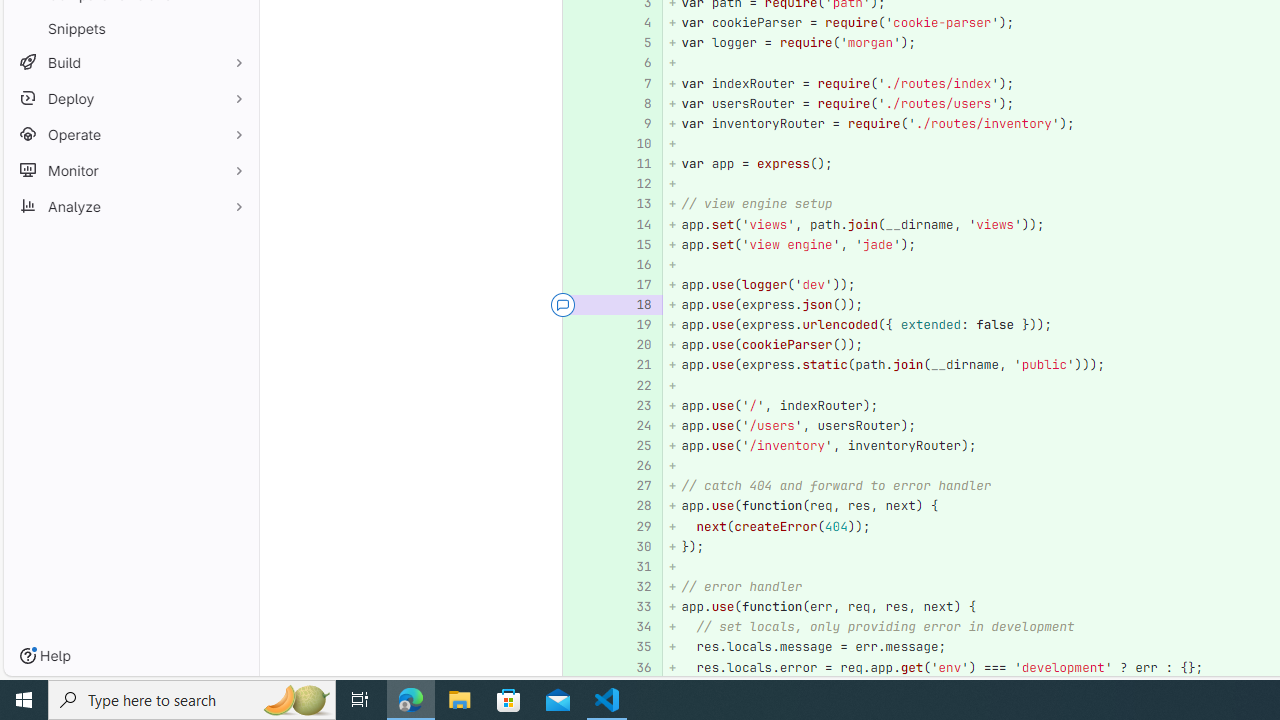  I want to click on 4, so click(634, 22).